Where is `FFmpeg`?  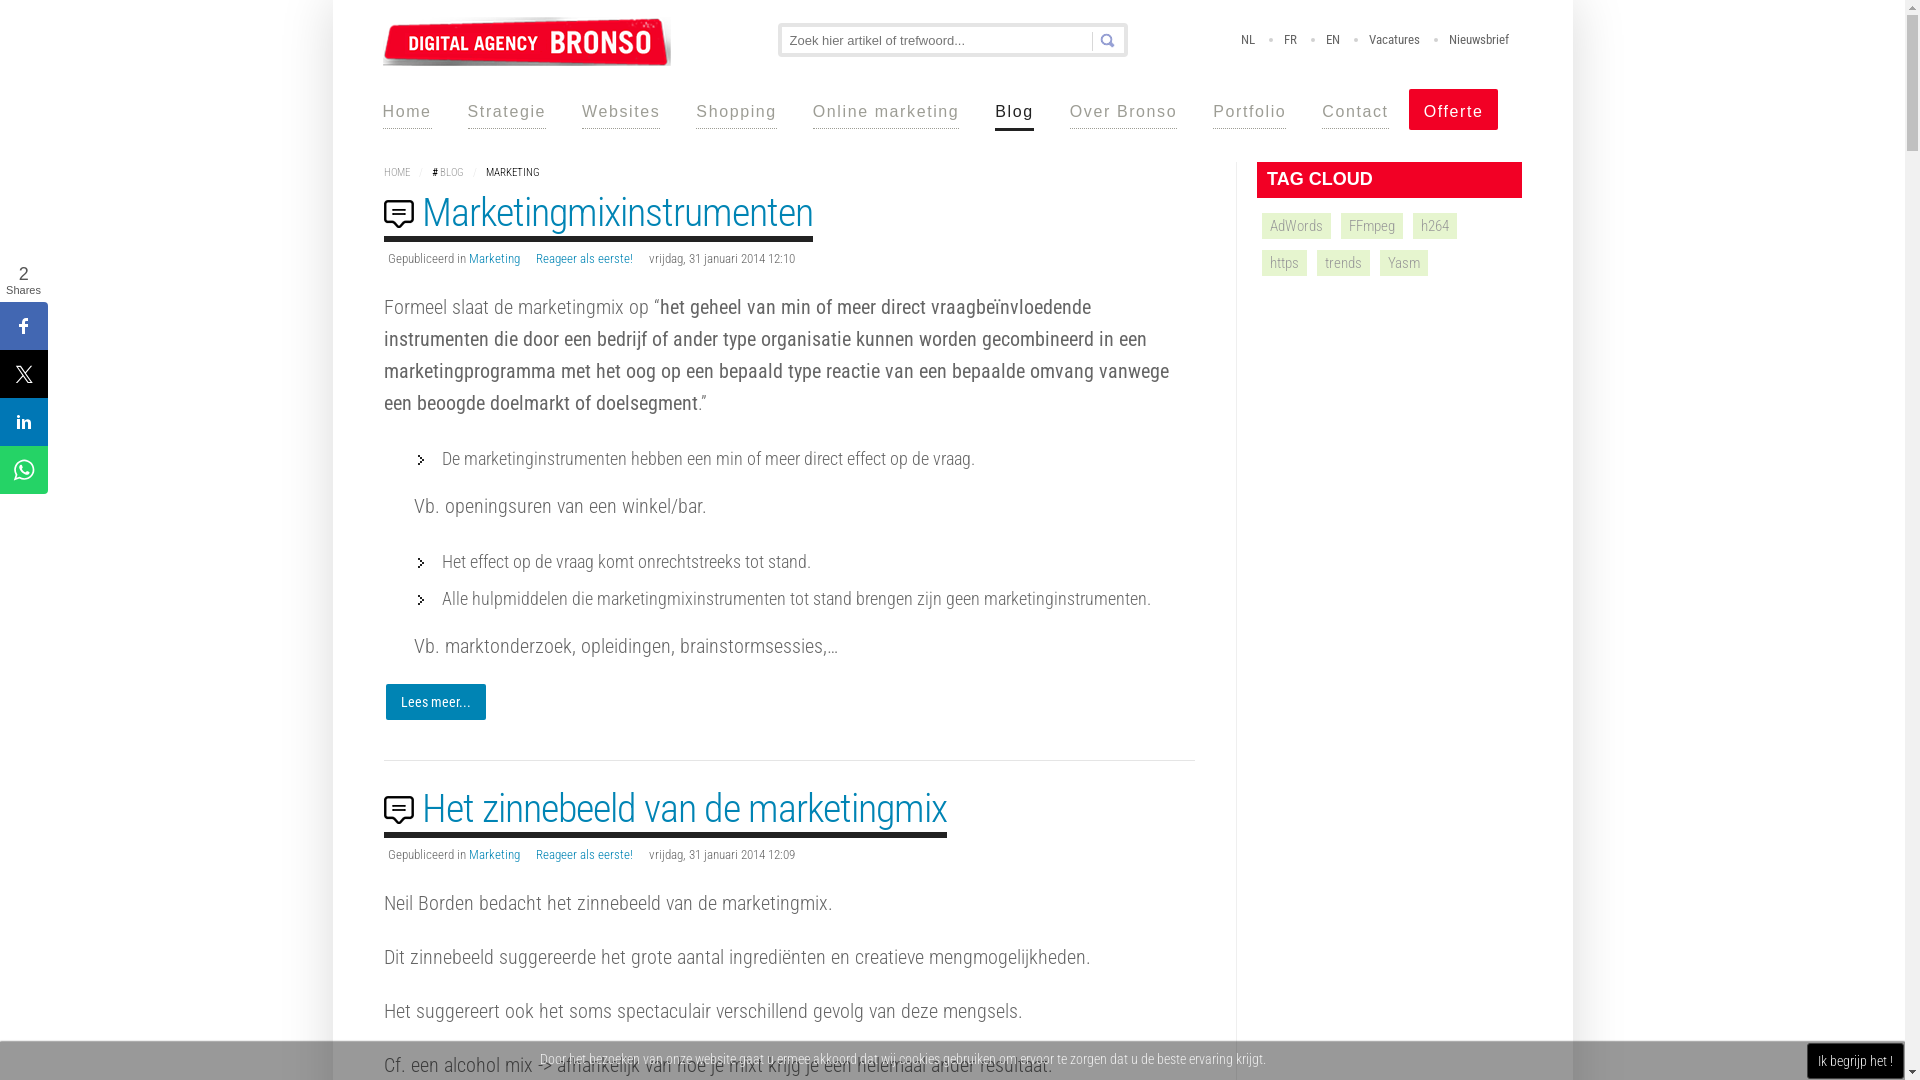
FFmpeg is located at coordinates (1372, 226).